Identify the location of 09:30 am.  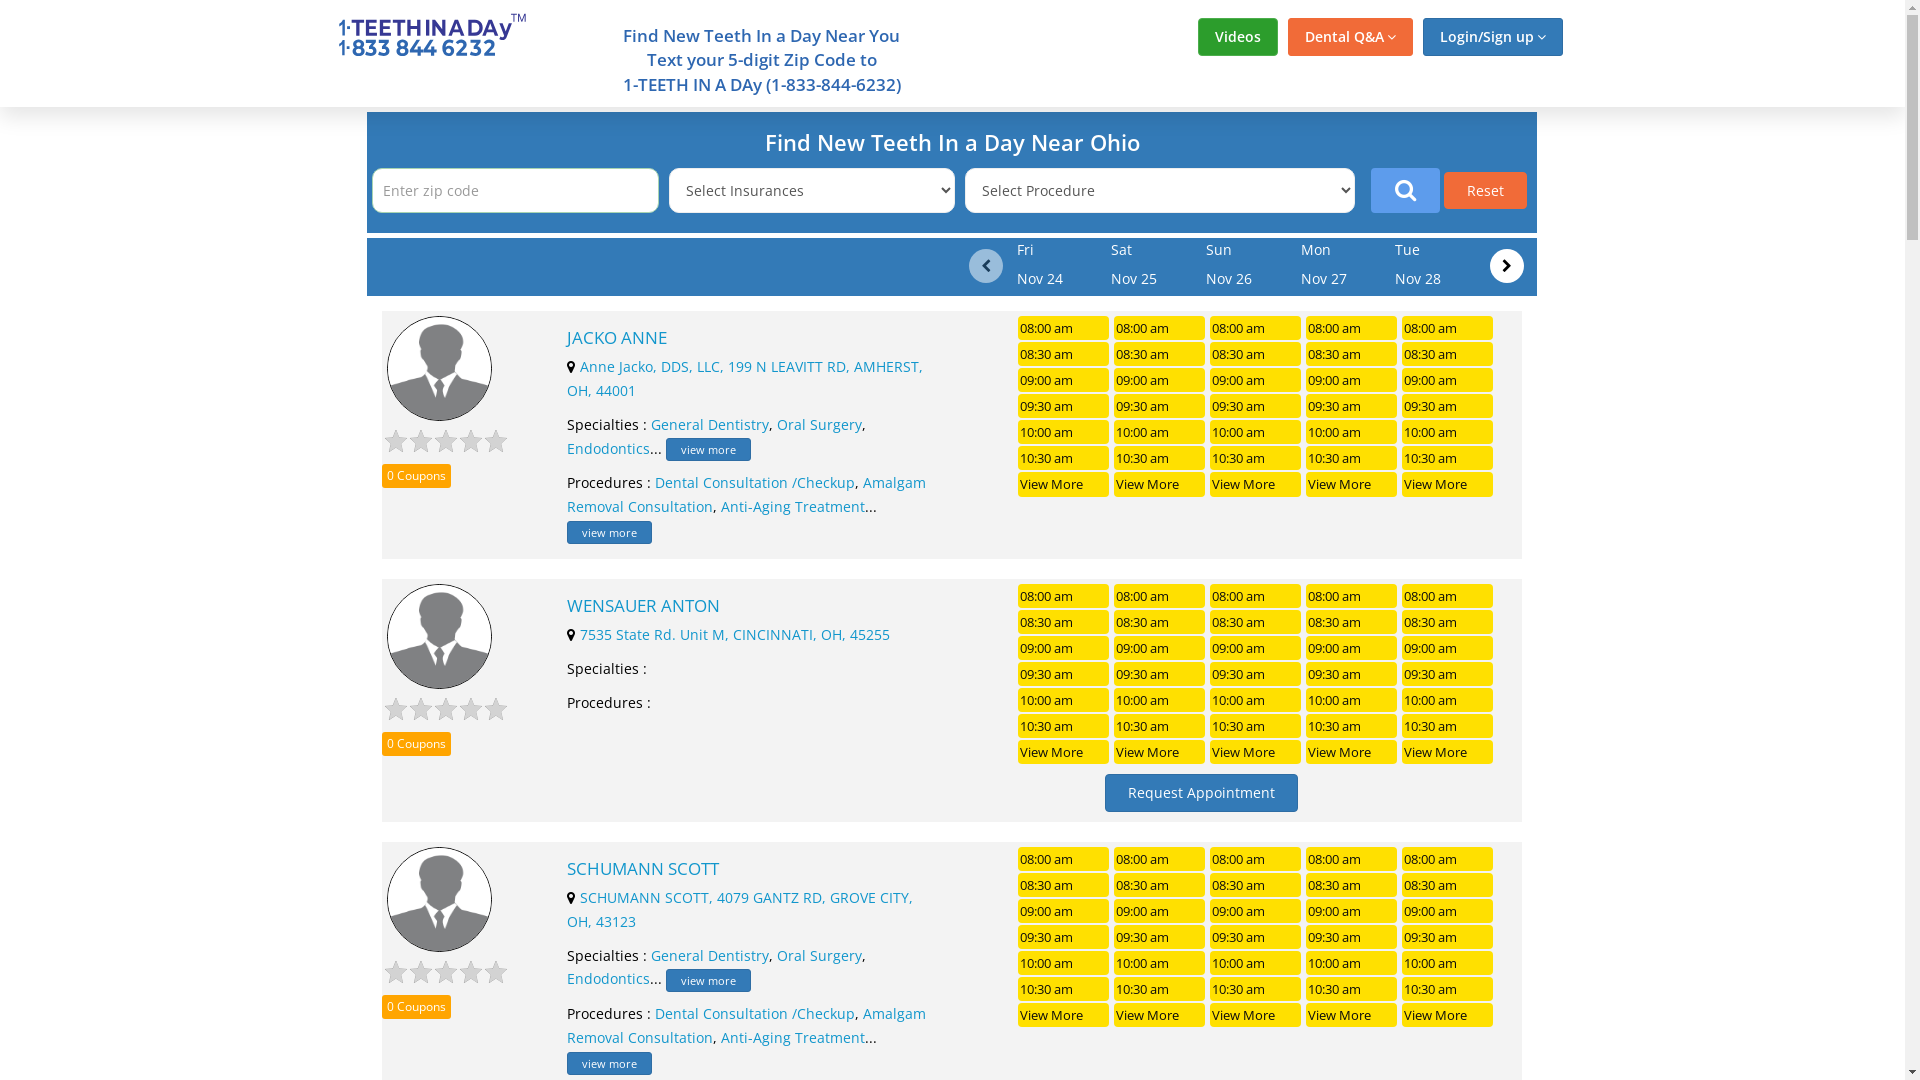
(1063, 937).